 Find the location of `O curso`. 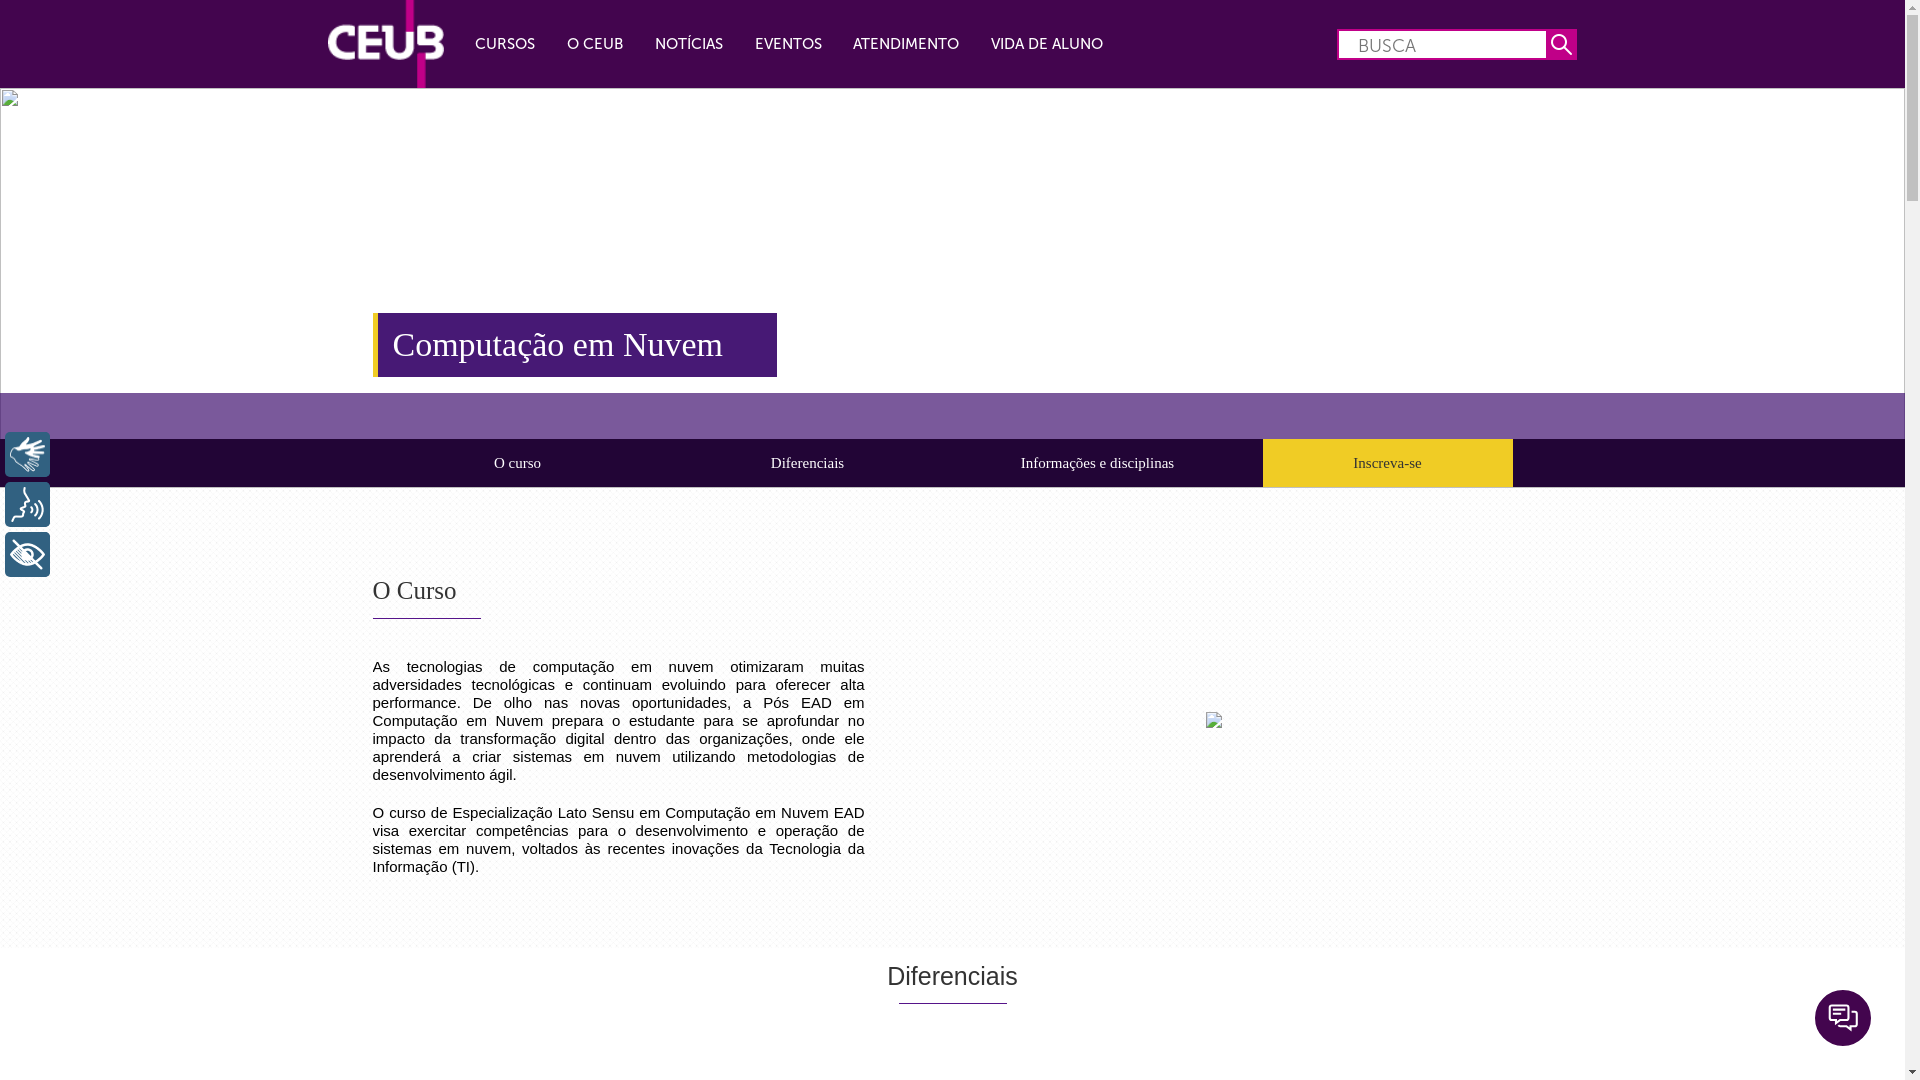

O curso is located at coordinates (517, 463).